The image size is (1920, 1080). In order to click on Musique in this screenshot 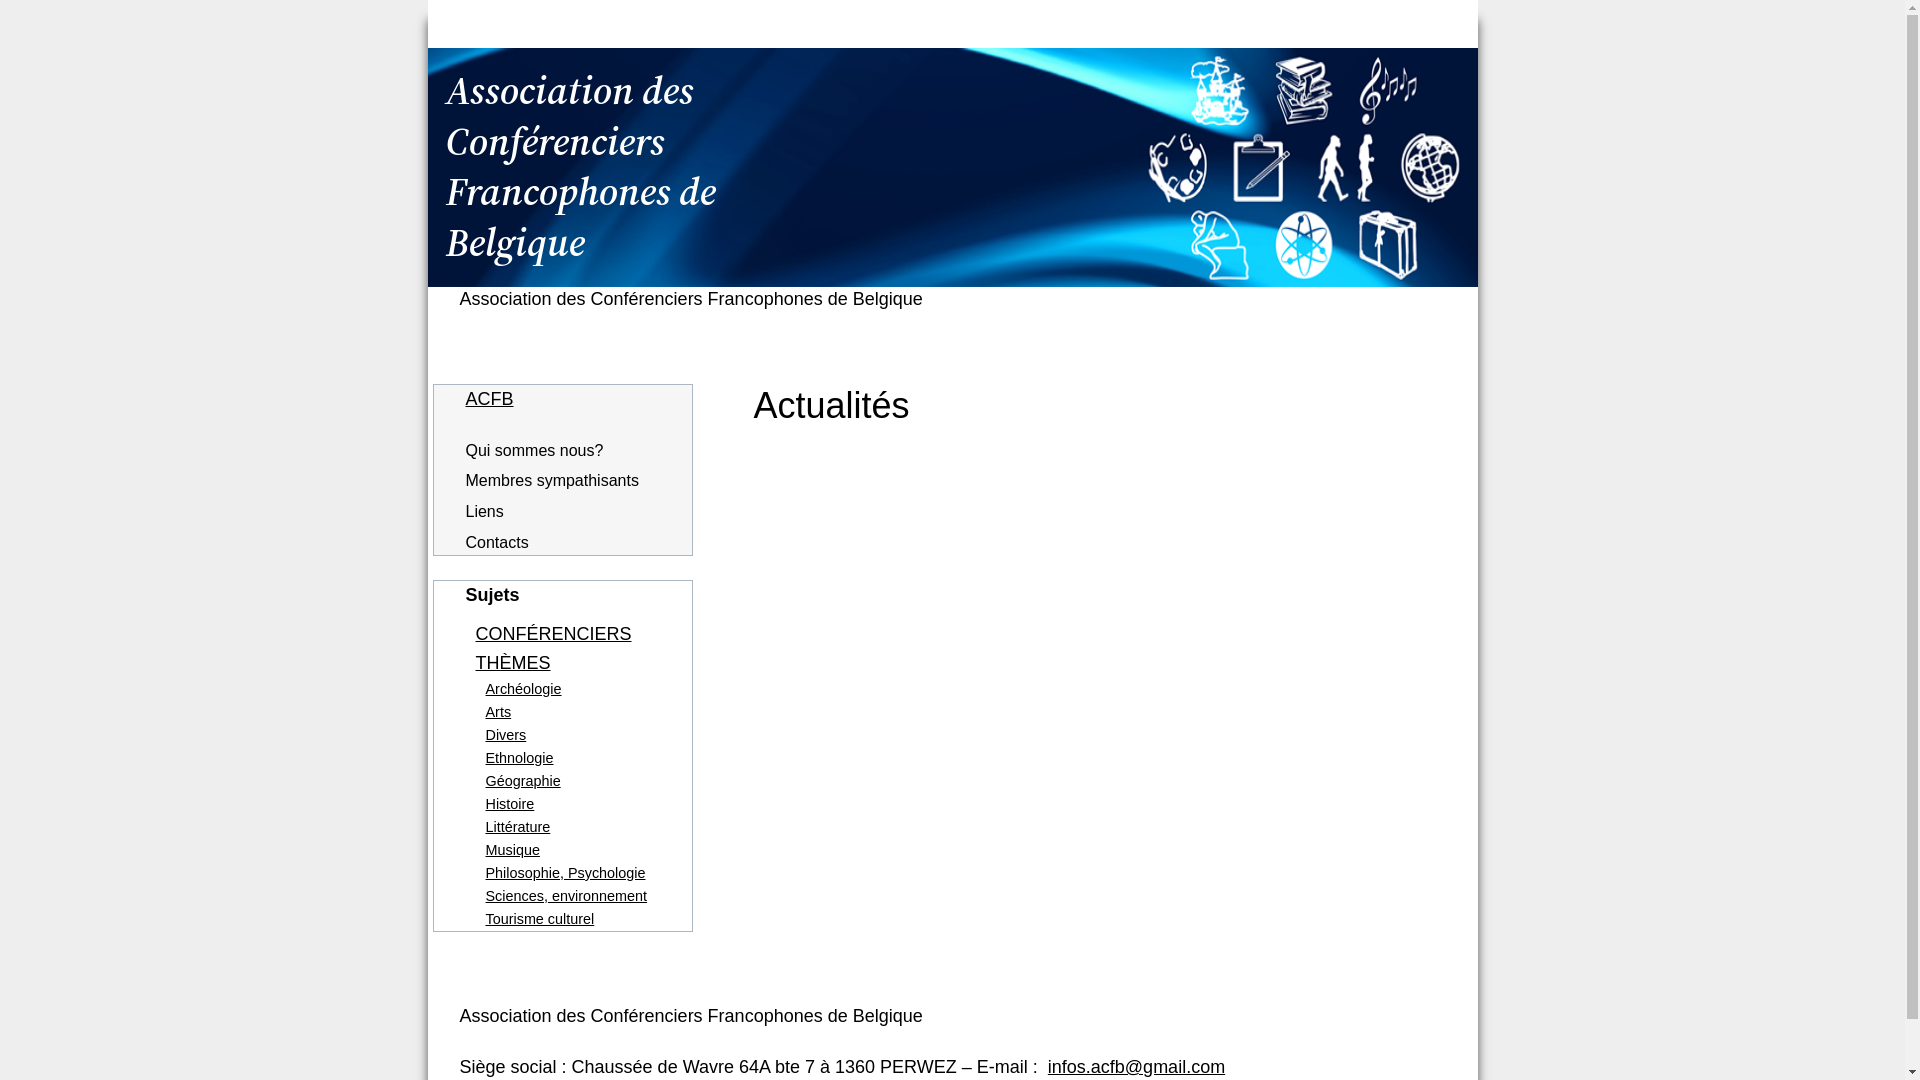, I will do `click(513, 850)`.